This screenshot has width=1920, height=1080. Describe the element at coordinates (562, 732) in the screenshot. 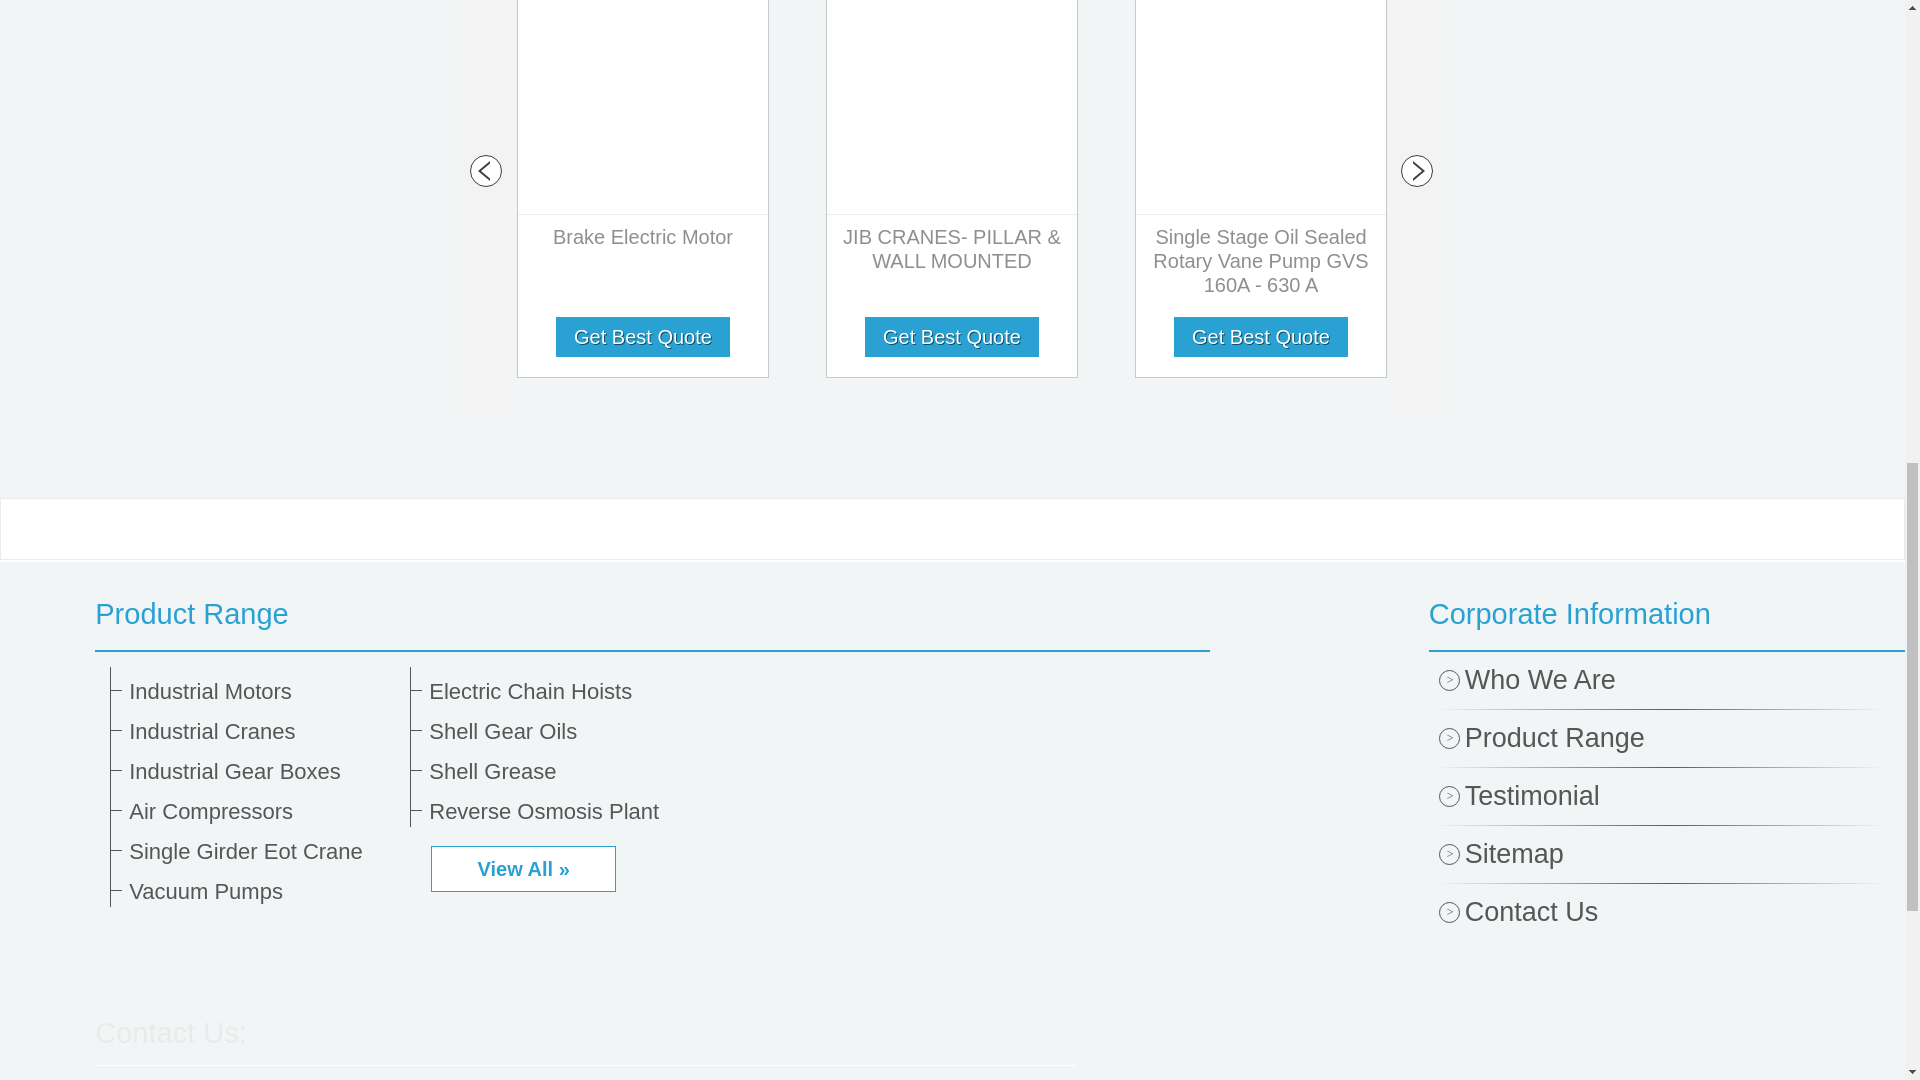

I see `Shell Gear Oils` at that location.